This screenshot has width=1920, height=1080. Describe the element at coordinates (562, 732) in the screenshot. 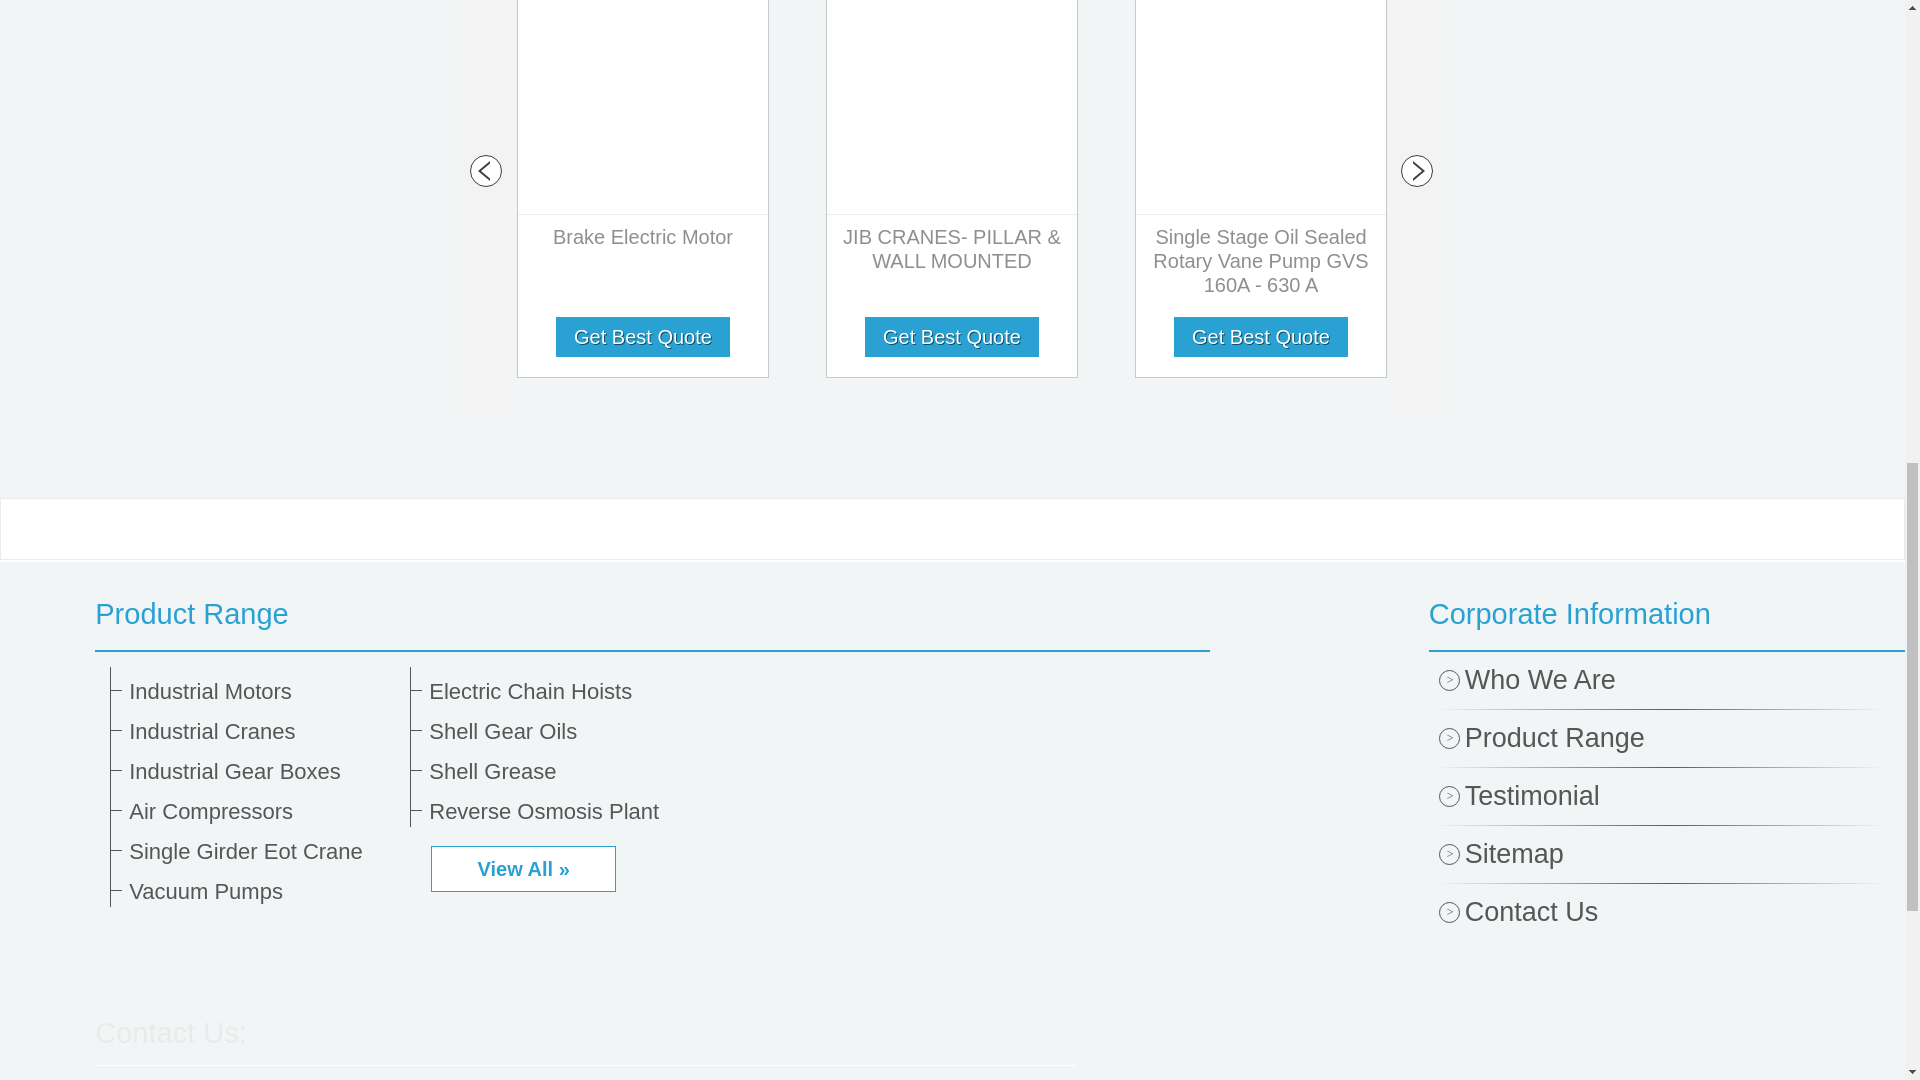

I see `Shell Gear Oils` at that location.